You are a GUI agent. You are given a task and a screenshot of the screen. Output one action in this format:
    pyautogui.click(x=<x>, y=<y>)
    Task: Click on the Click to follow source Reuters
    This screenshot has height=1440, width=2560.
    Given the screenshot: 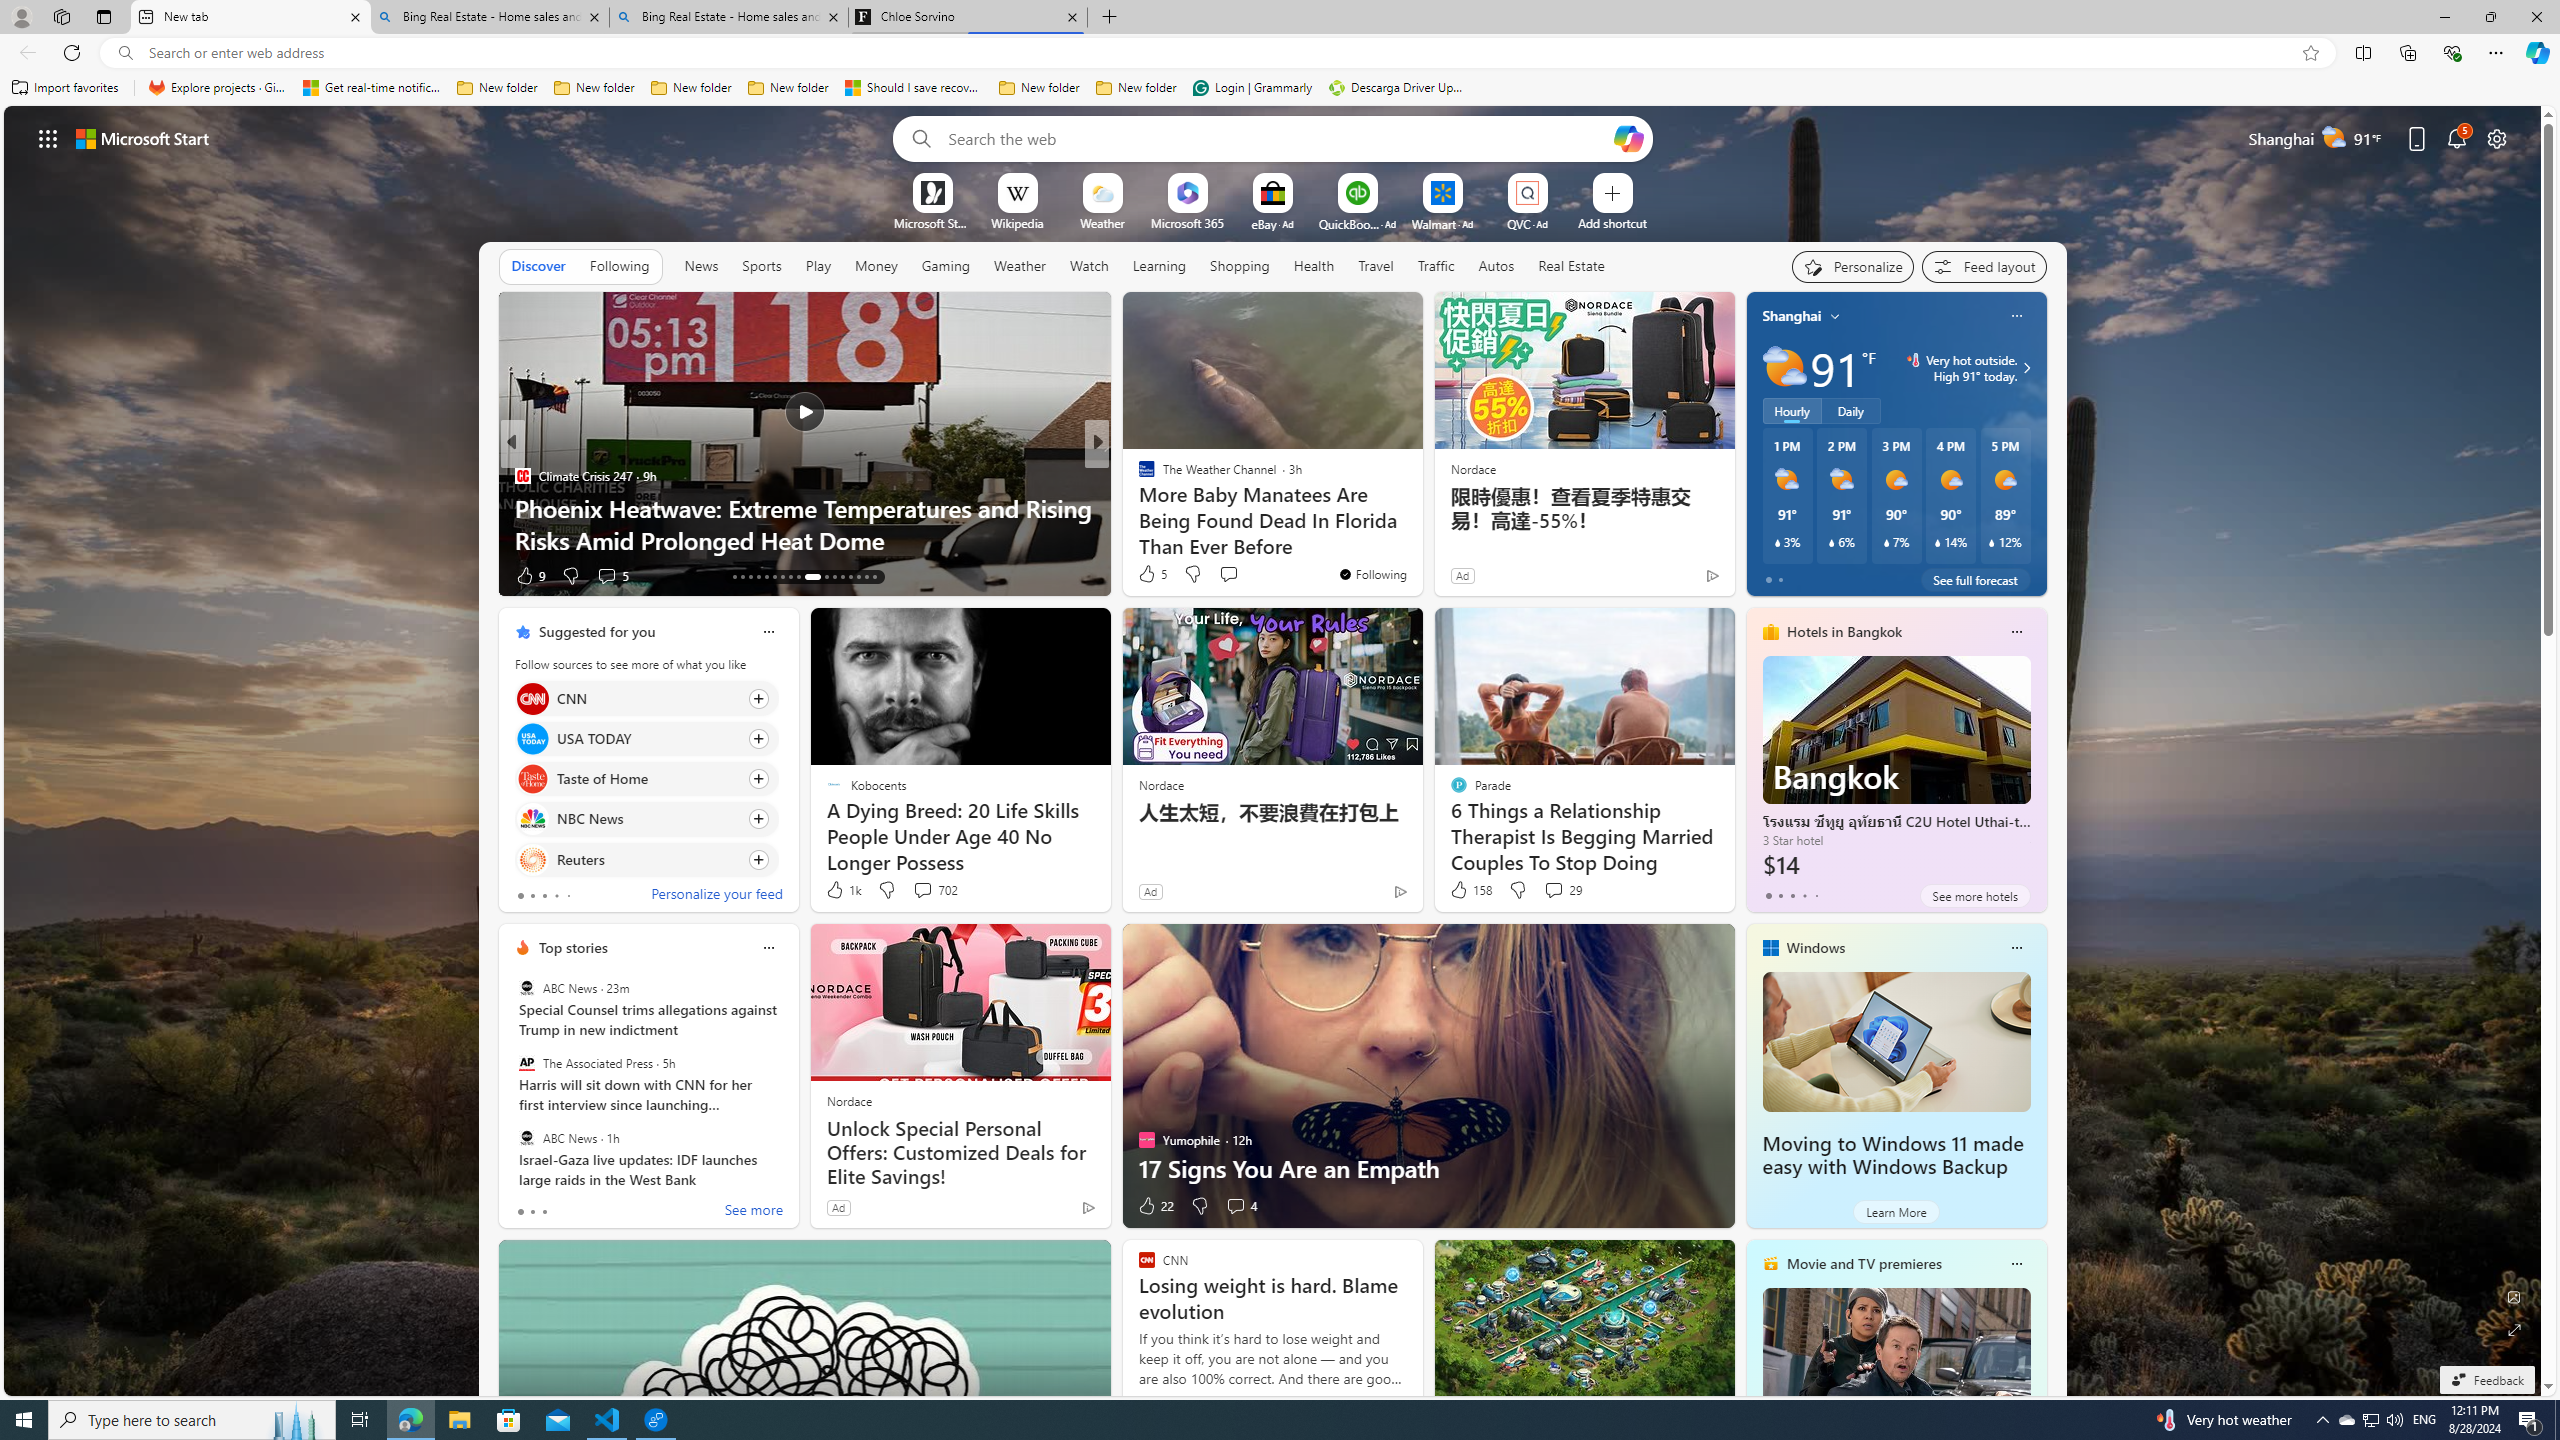 What is the action you would take?
    pyautogui.click(x=646, y=859)
    